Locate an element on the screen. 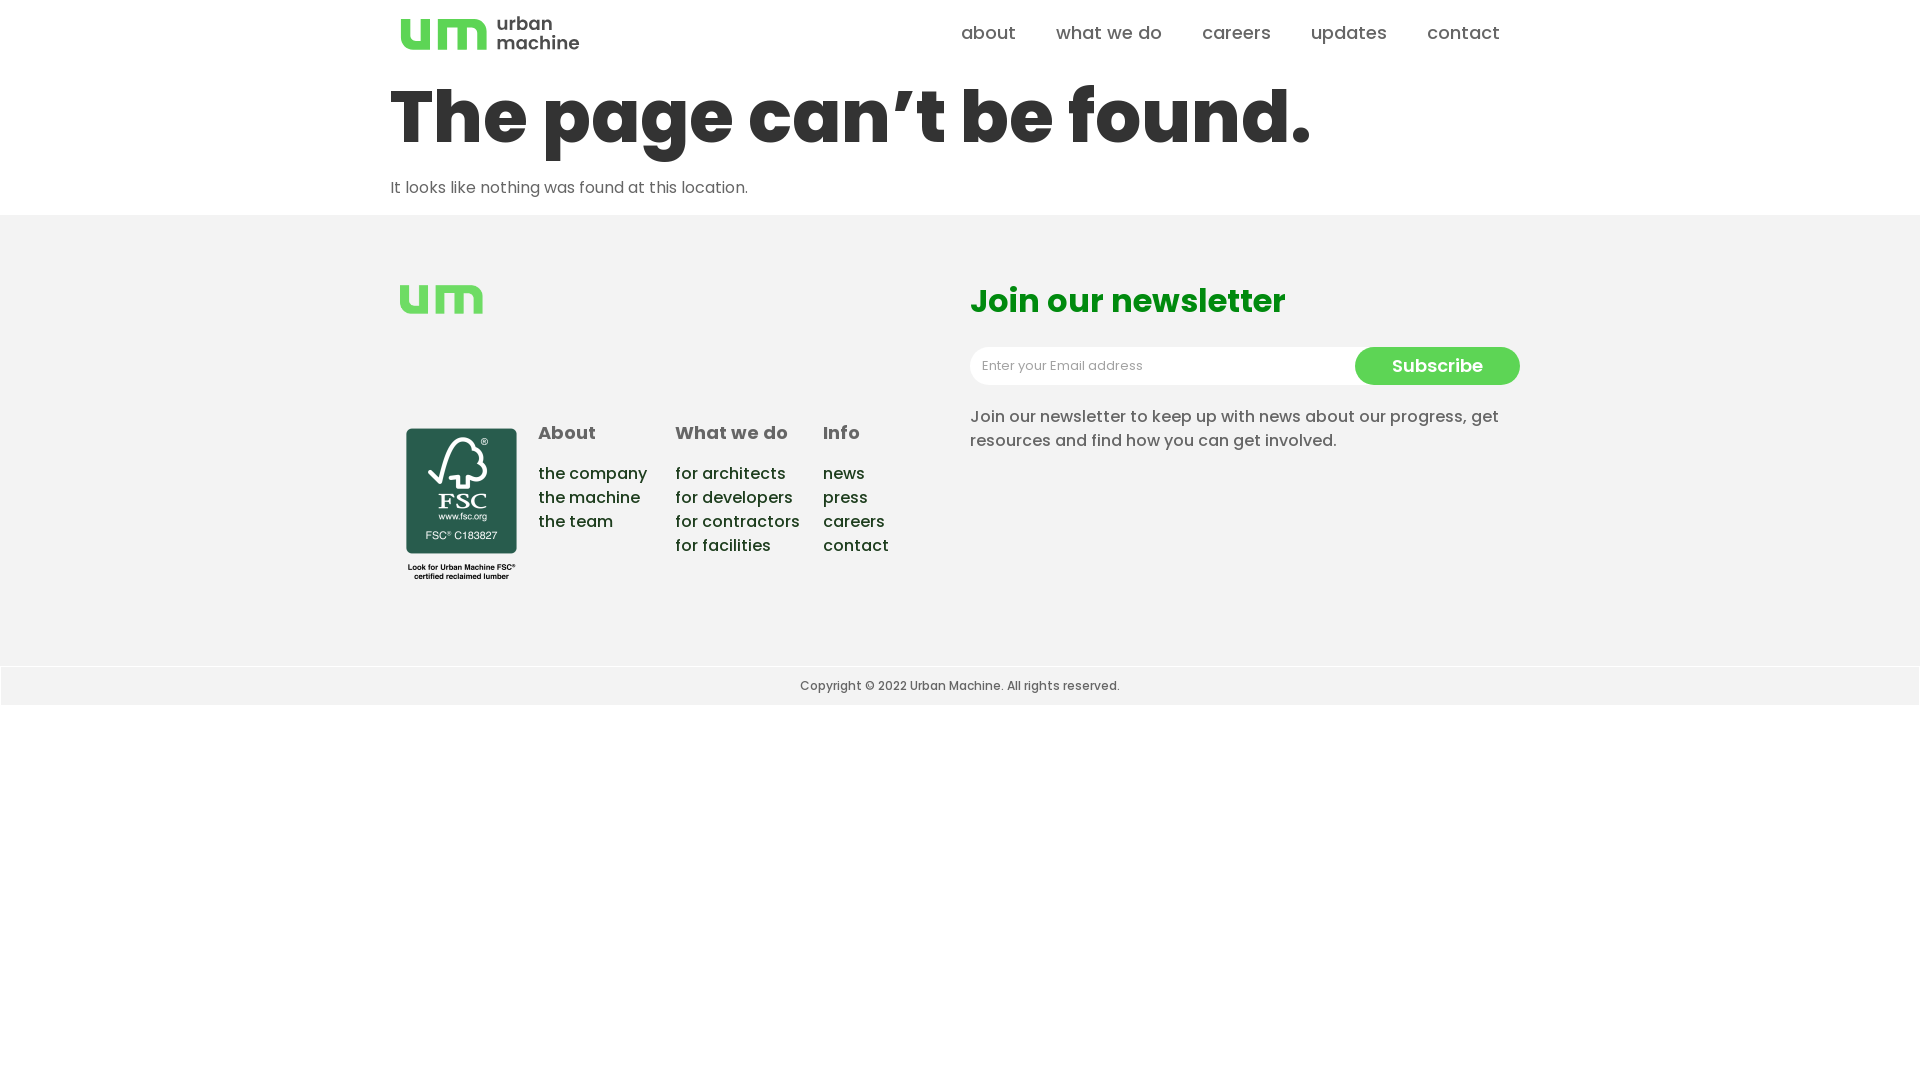  for developers is located at coordinates (734, 497).